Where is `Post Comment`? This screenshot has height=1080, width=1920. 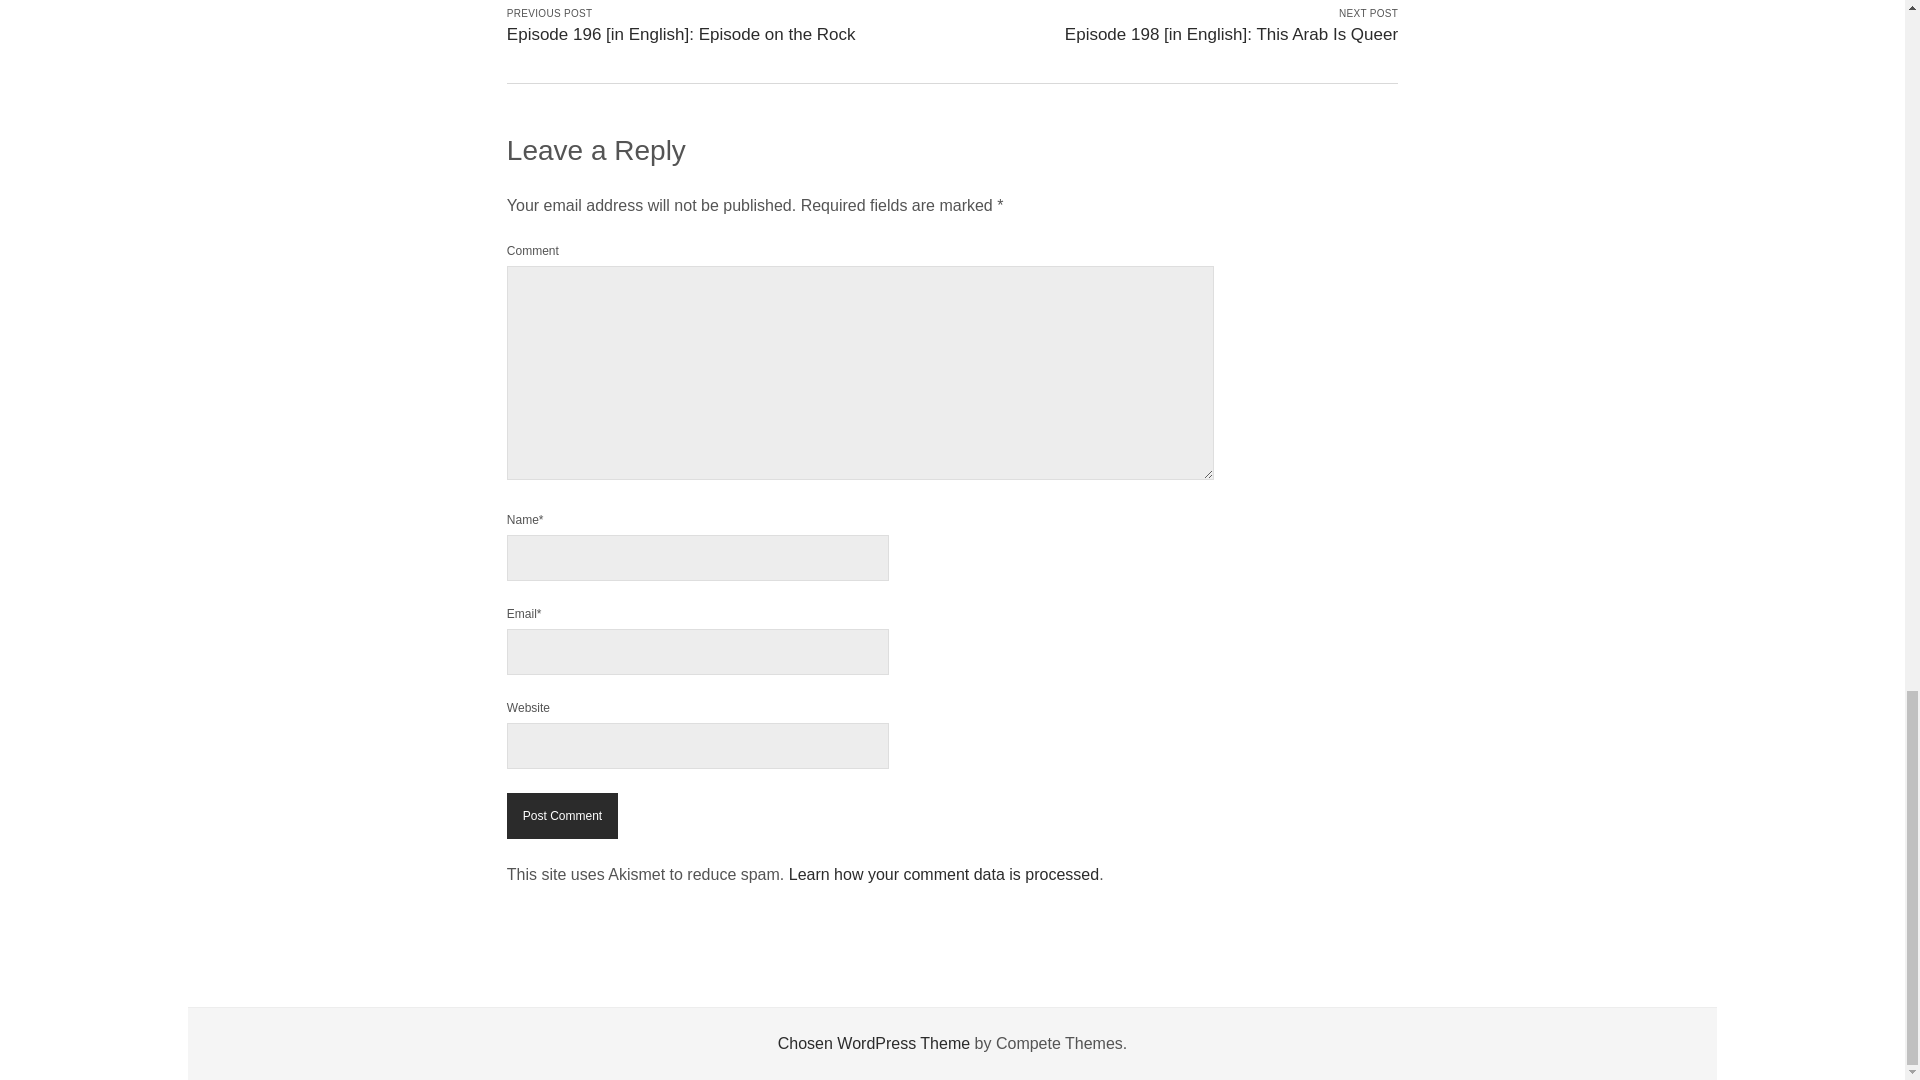 Post Comment is located at coordinates (562, 816).